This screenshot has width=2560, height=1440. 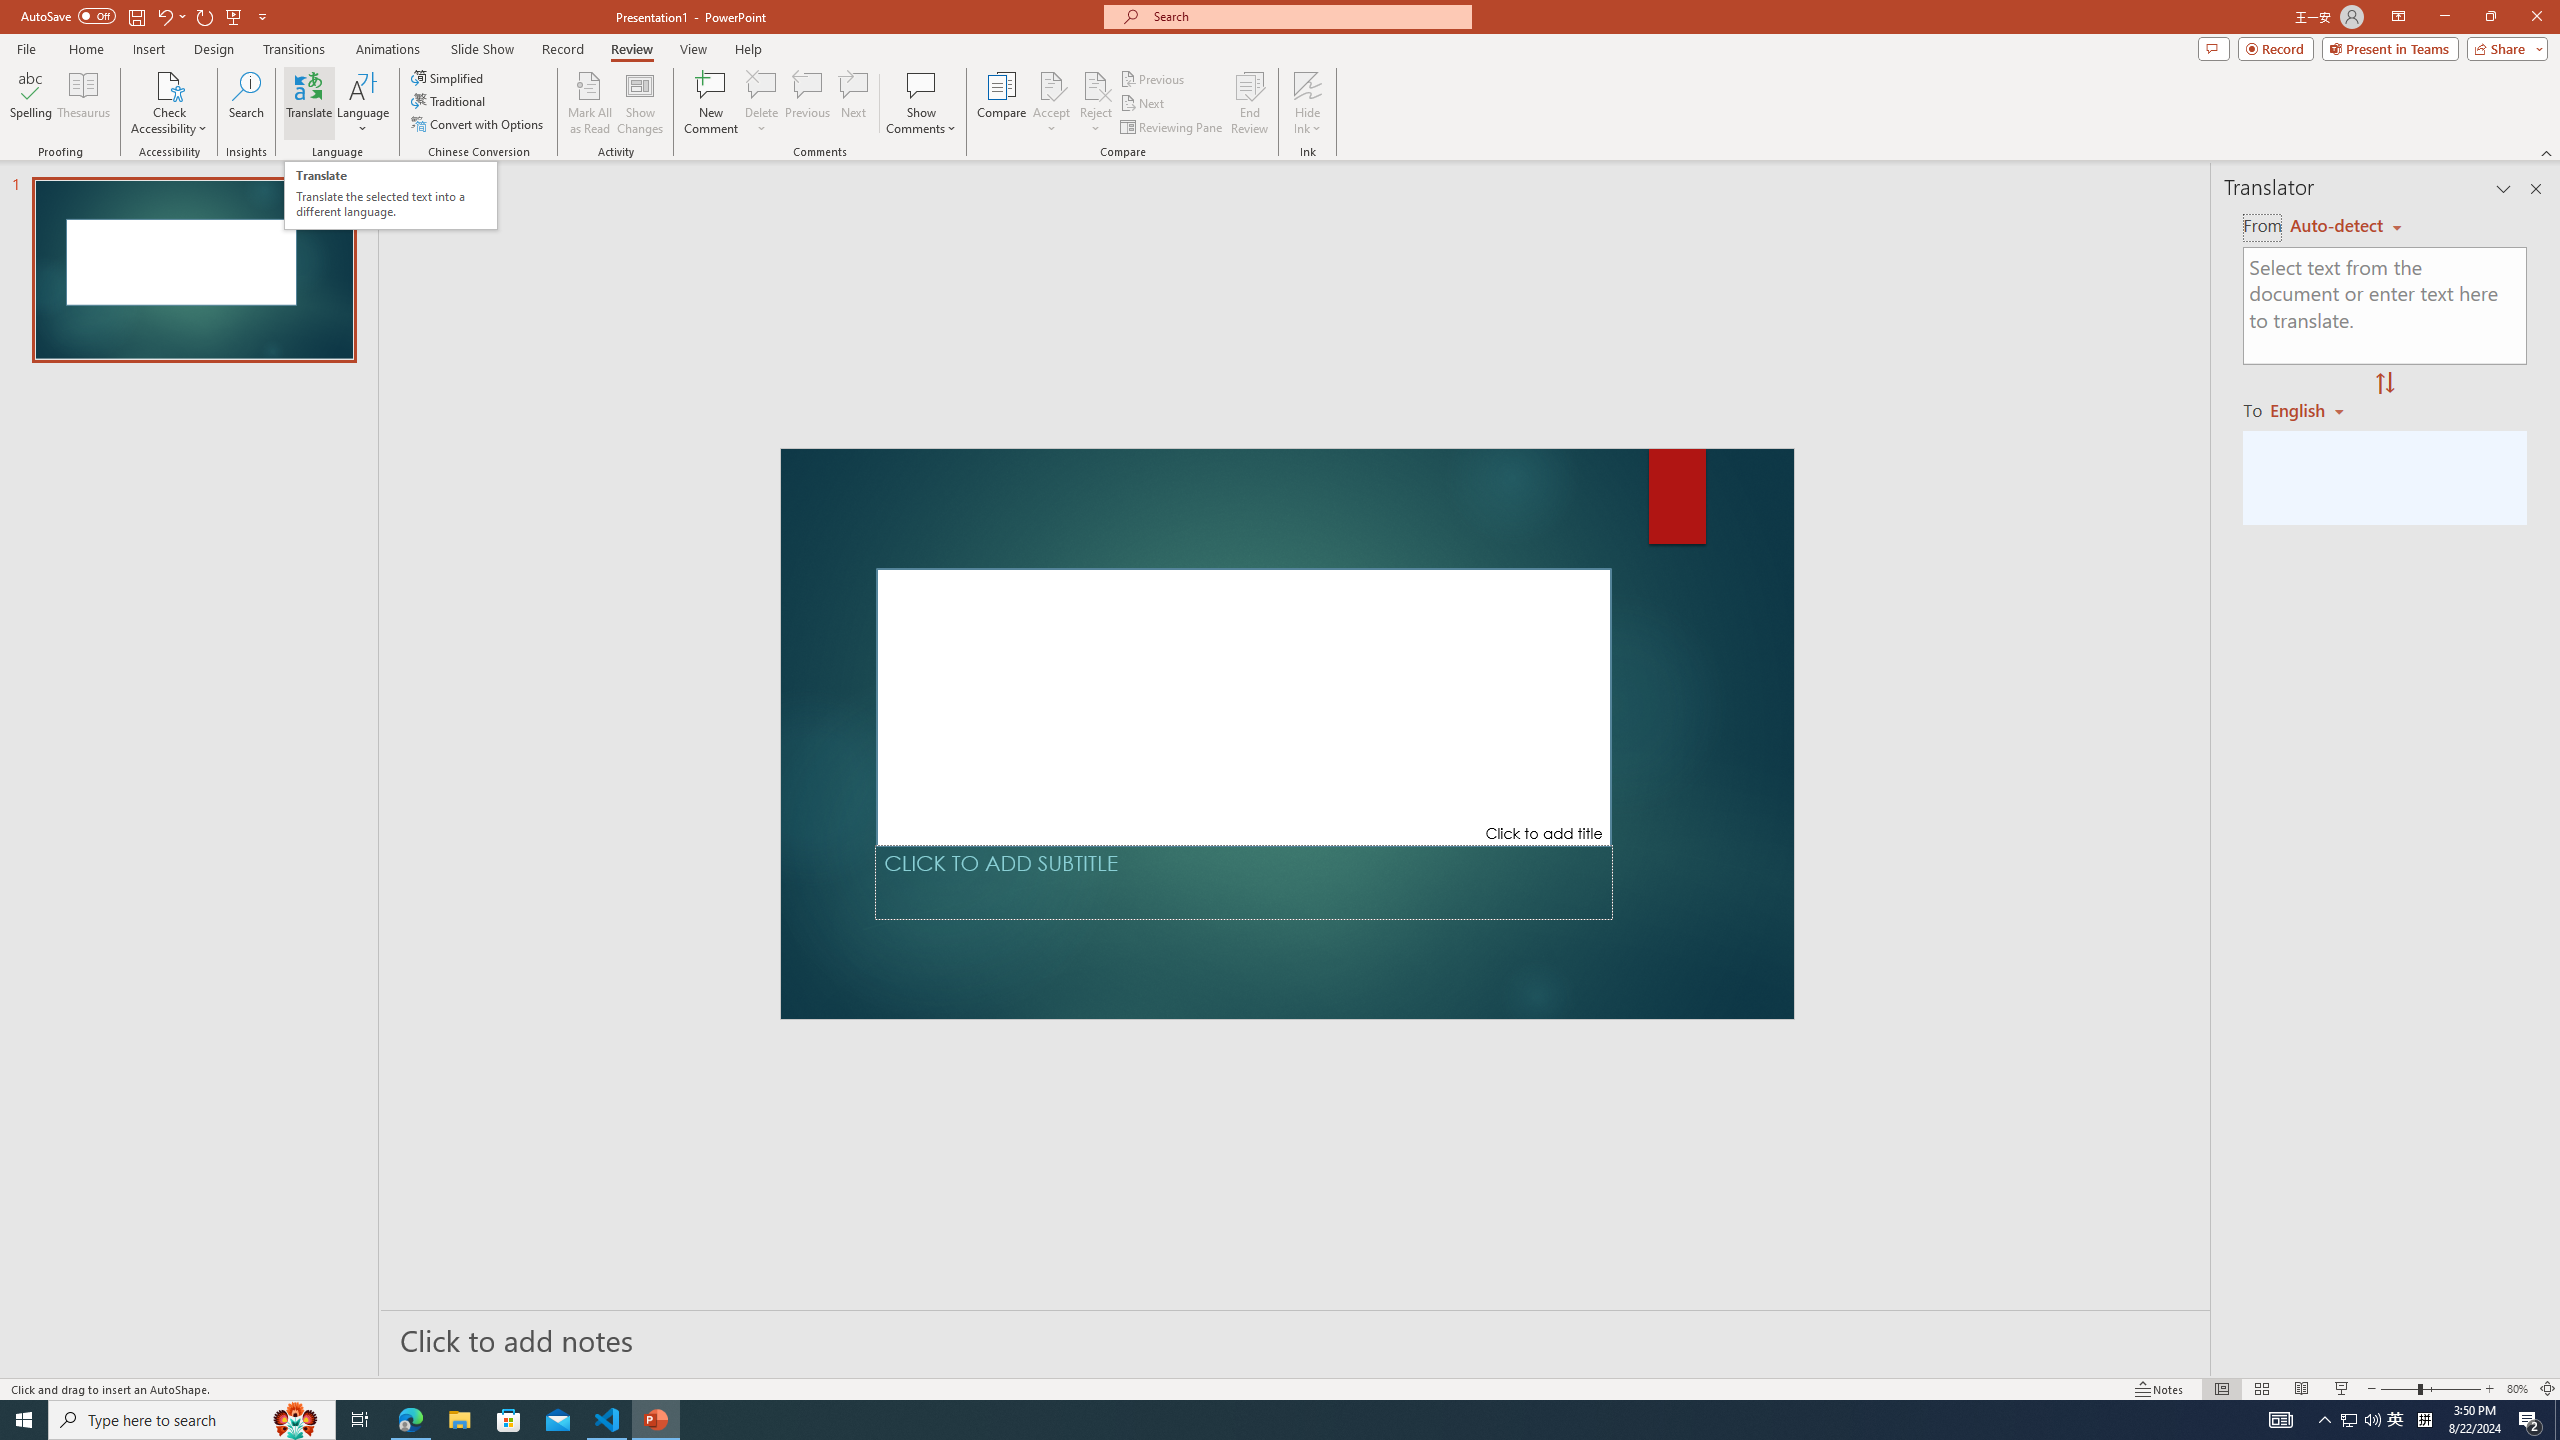 I want to click on Zoom 80%, so click(x=2517, y=1389).